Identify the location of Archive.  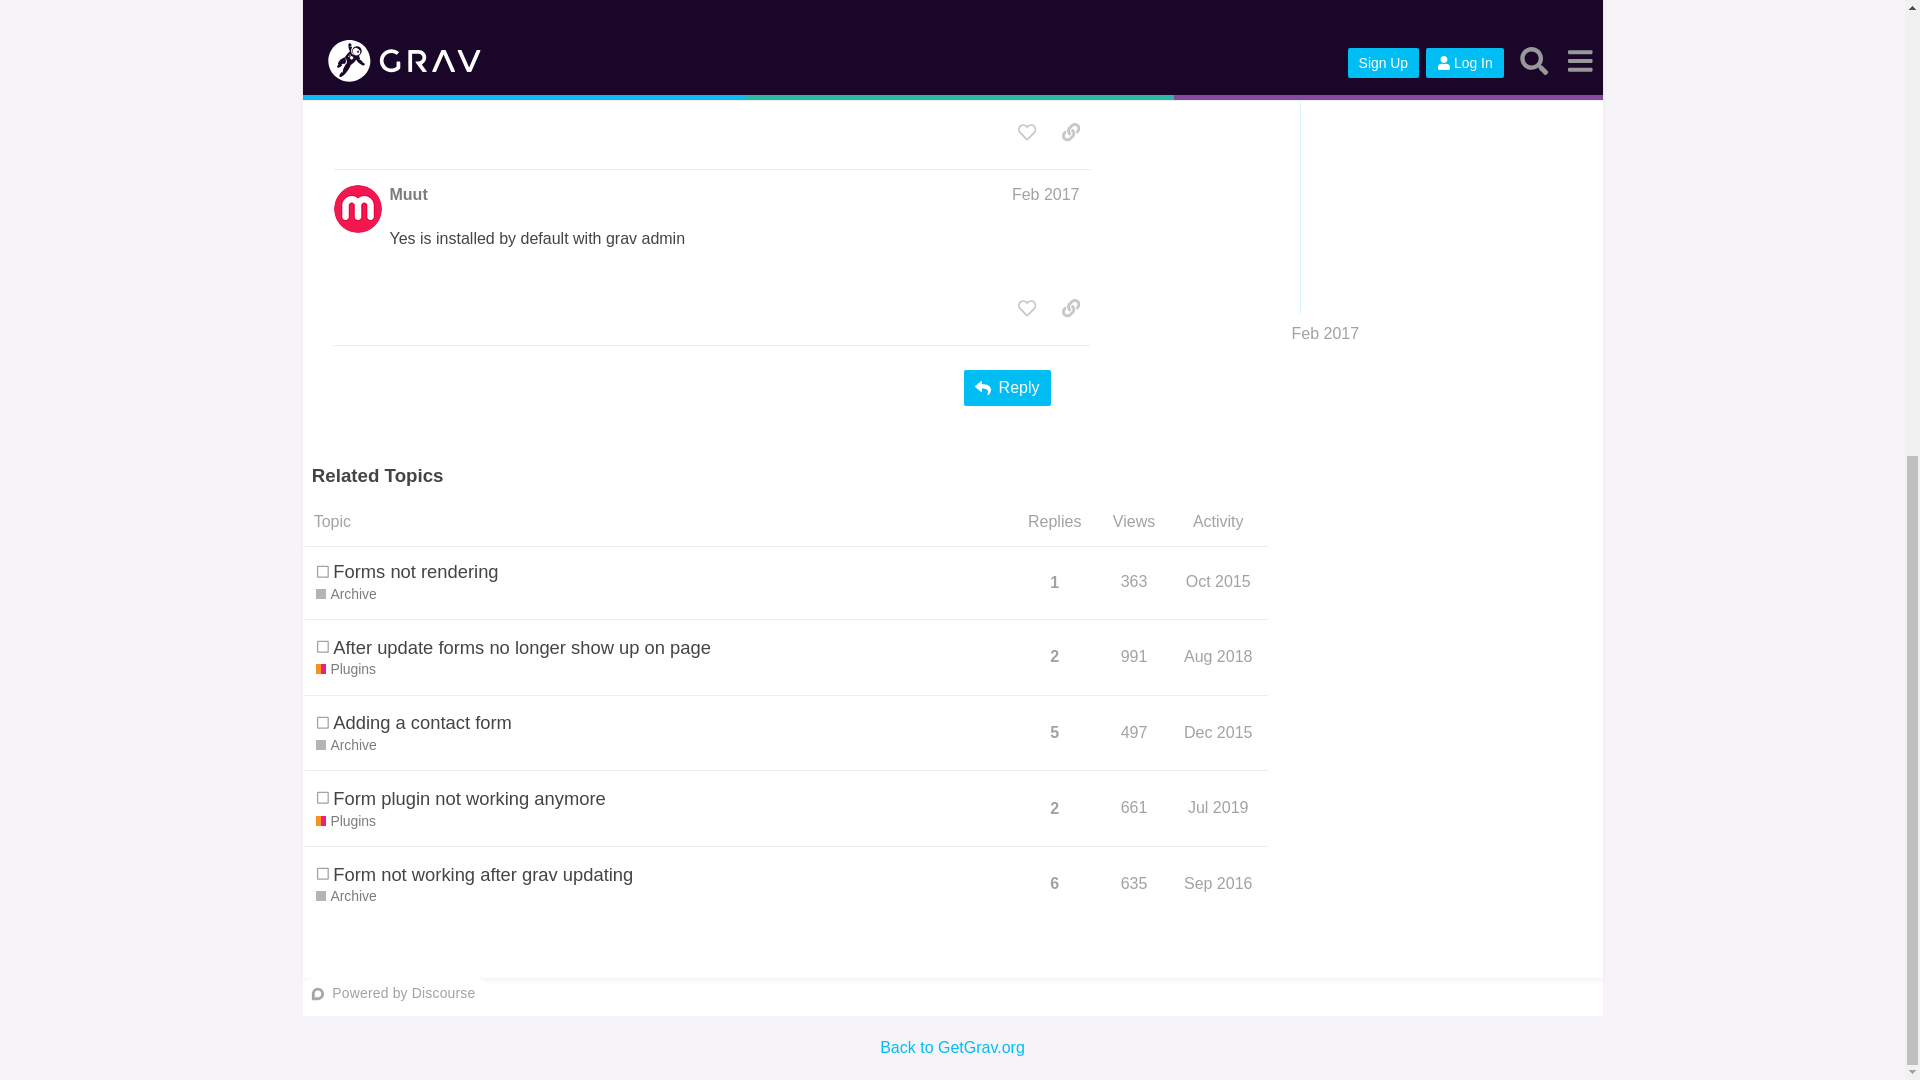
(346, 594).